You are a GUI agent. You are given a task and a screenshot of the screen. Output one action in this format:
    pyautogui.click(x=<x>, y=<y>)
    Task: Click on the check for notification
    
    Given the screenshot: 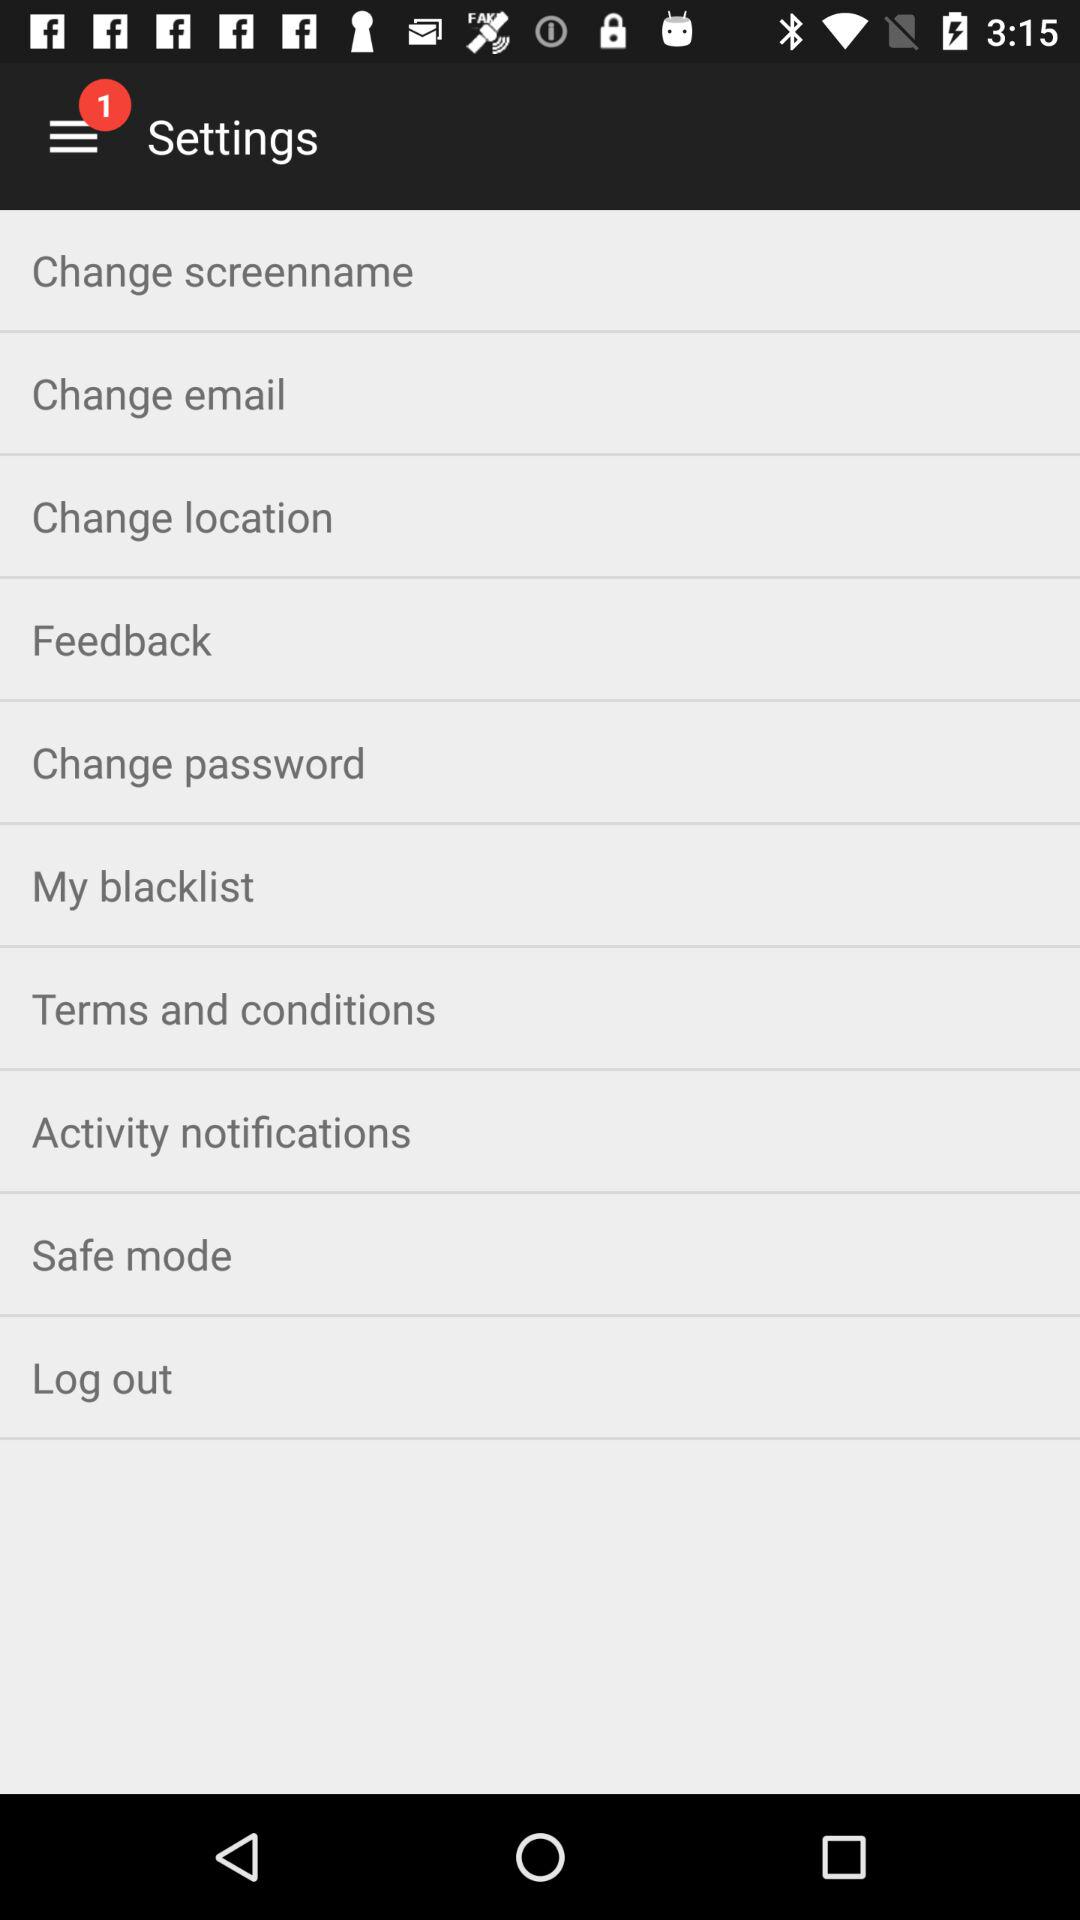 What is the action you would take?
    pyautogui.click(x=74, y=136)
    